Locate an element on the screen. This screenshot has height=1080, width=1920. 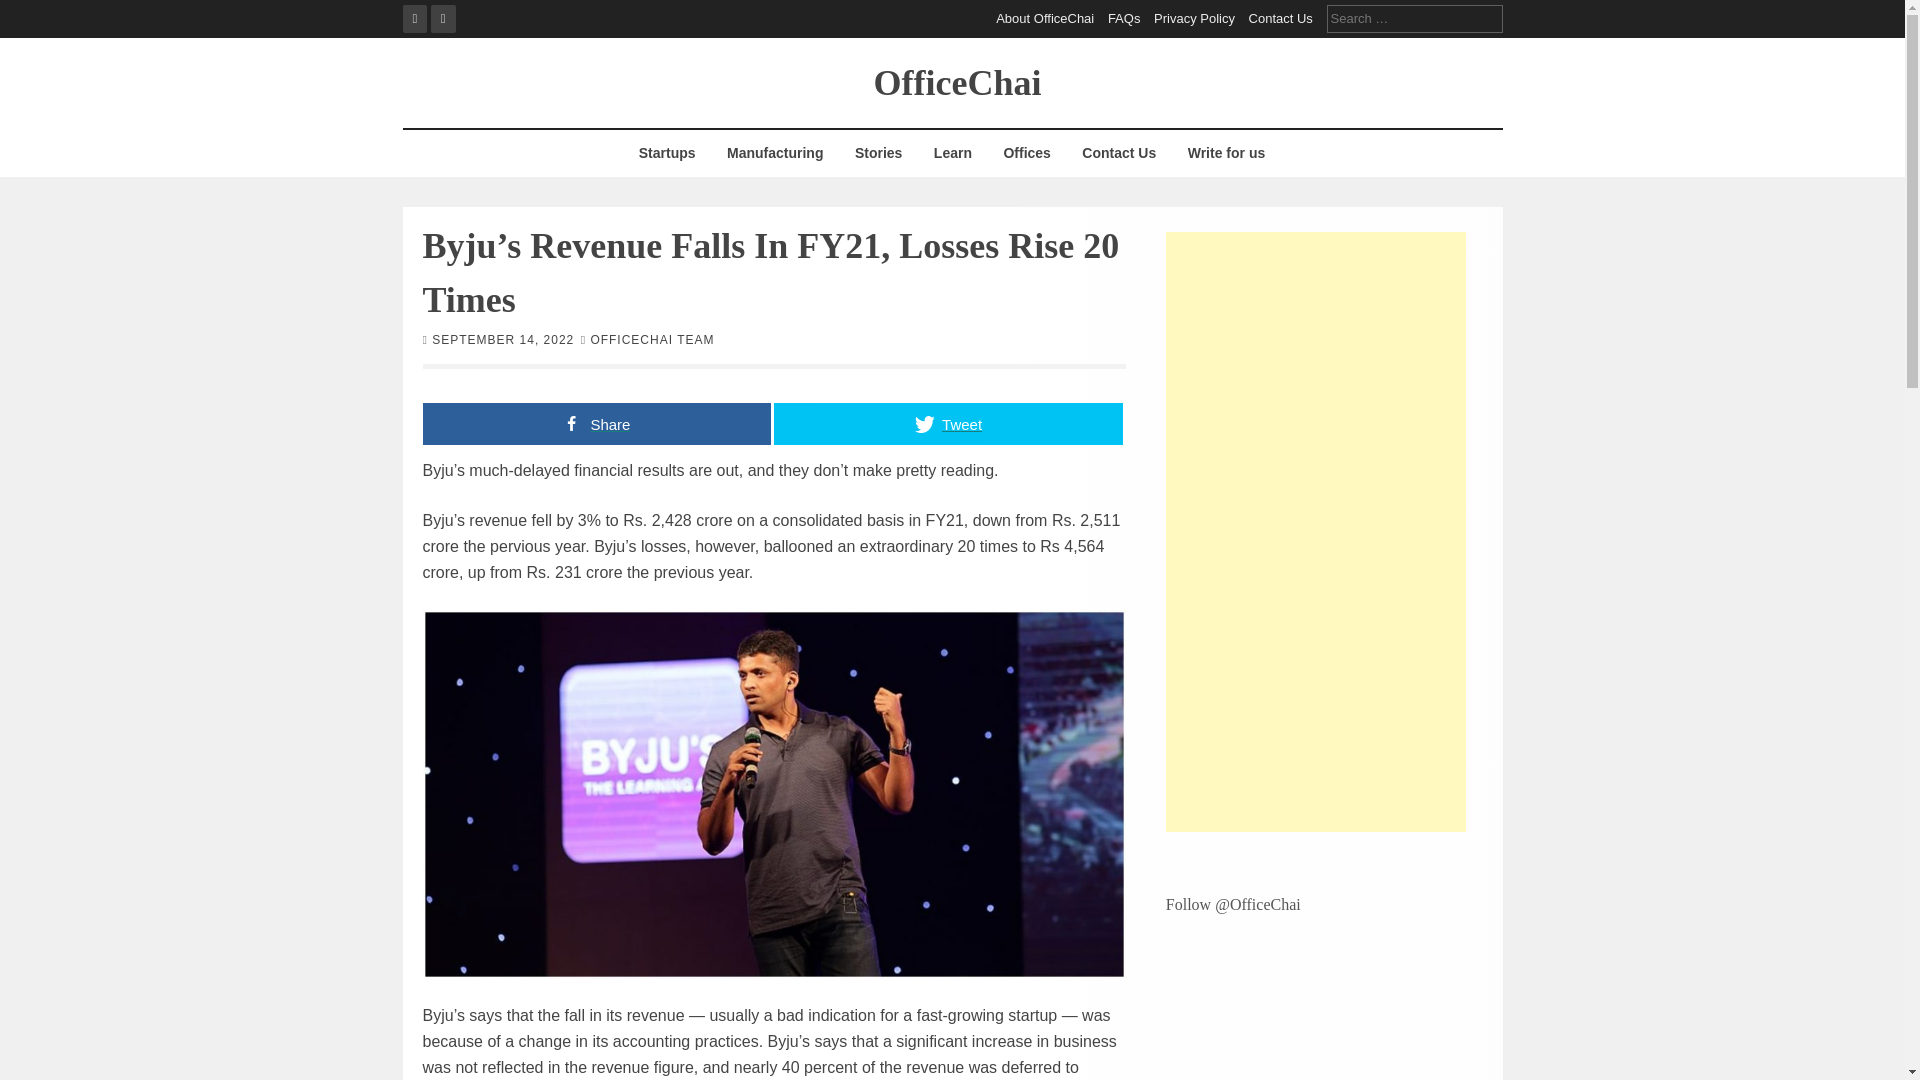
Contact Us is located at coordinates (1119, 153).